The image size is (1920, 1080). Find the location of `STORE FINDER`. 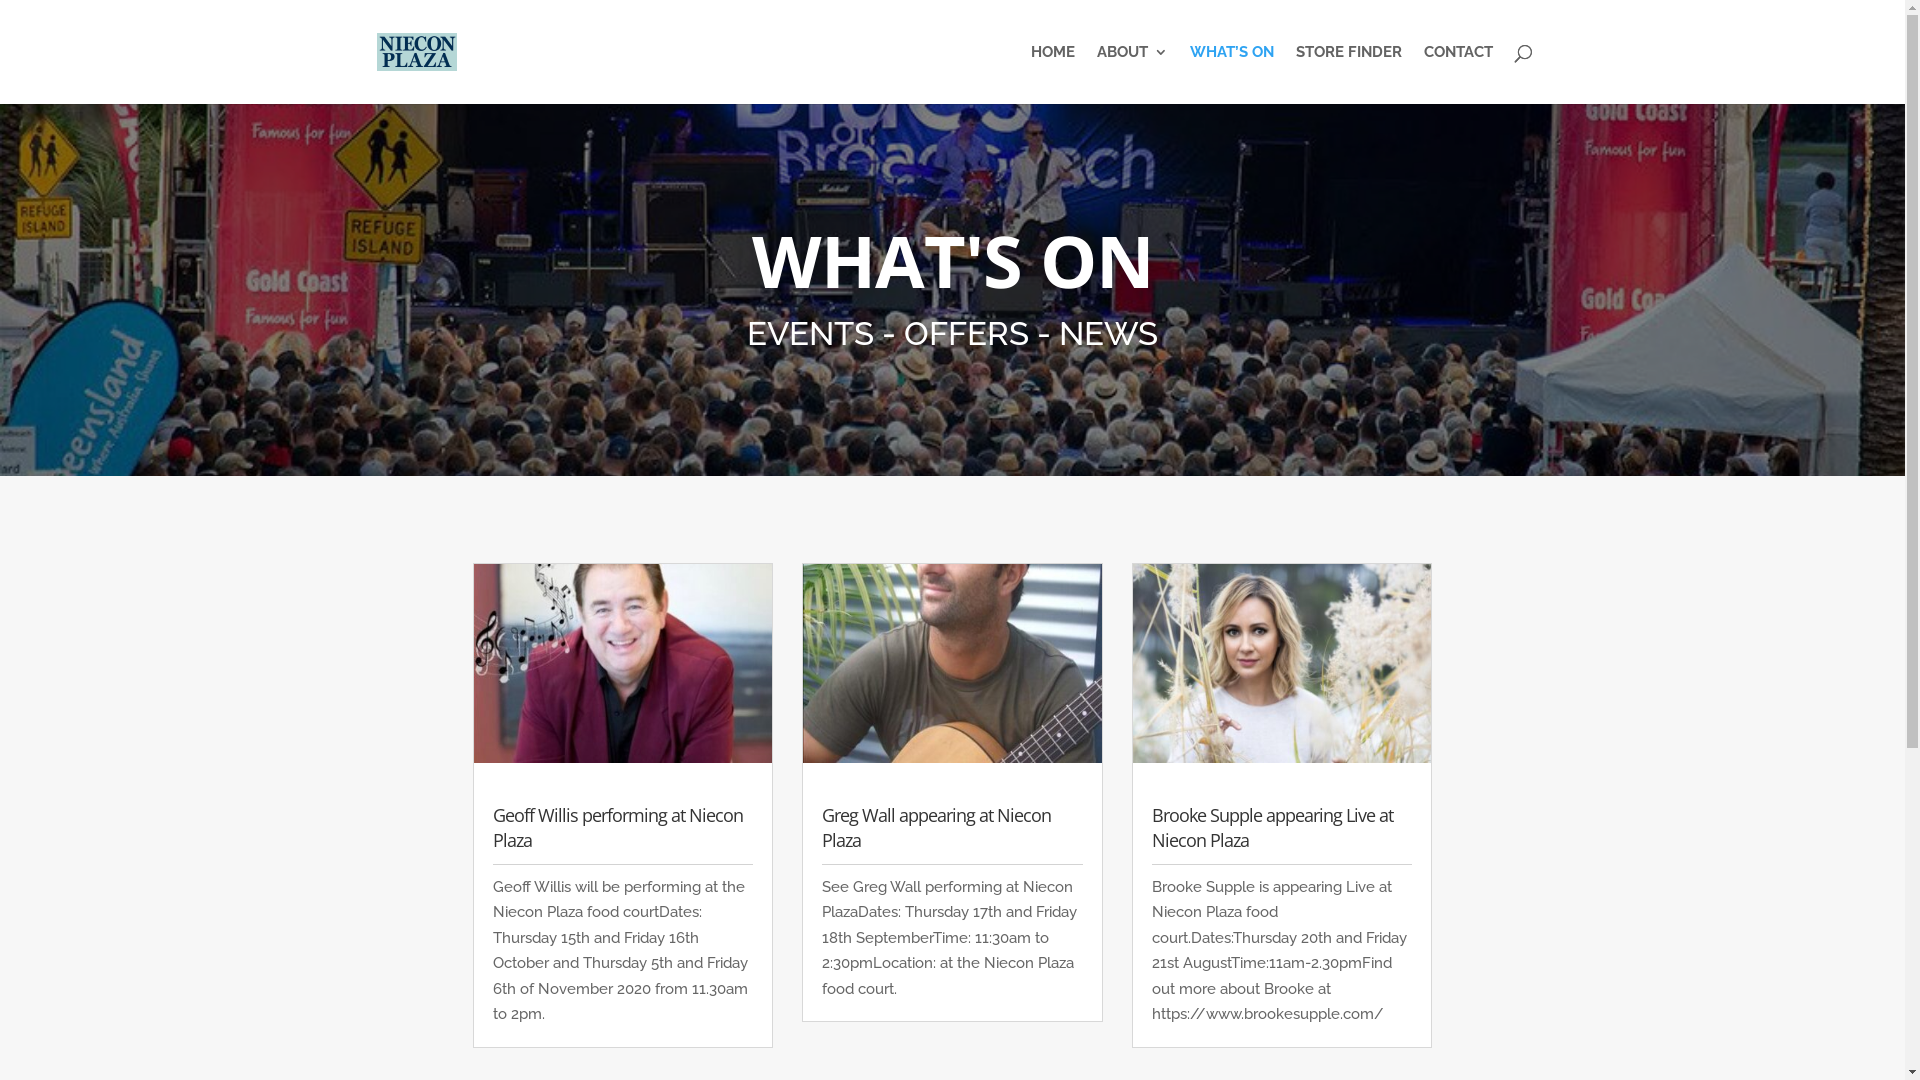

STORE FINDER is located at coordinates (1349, 74).